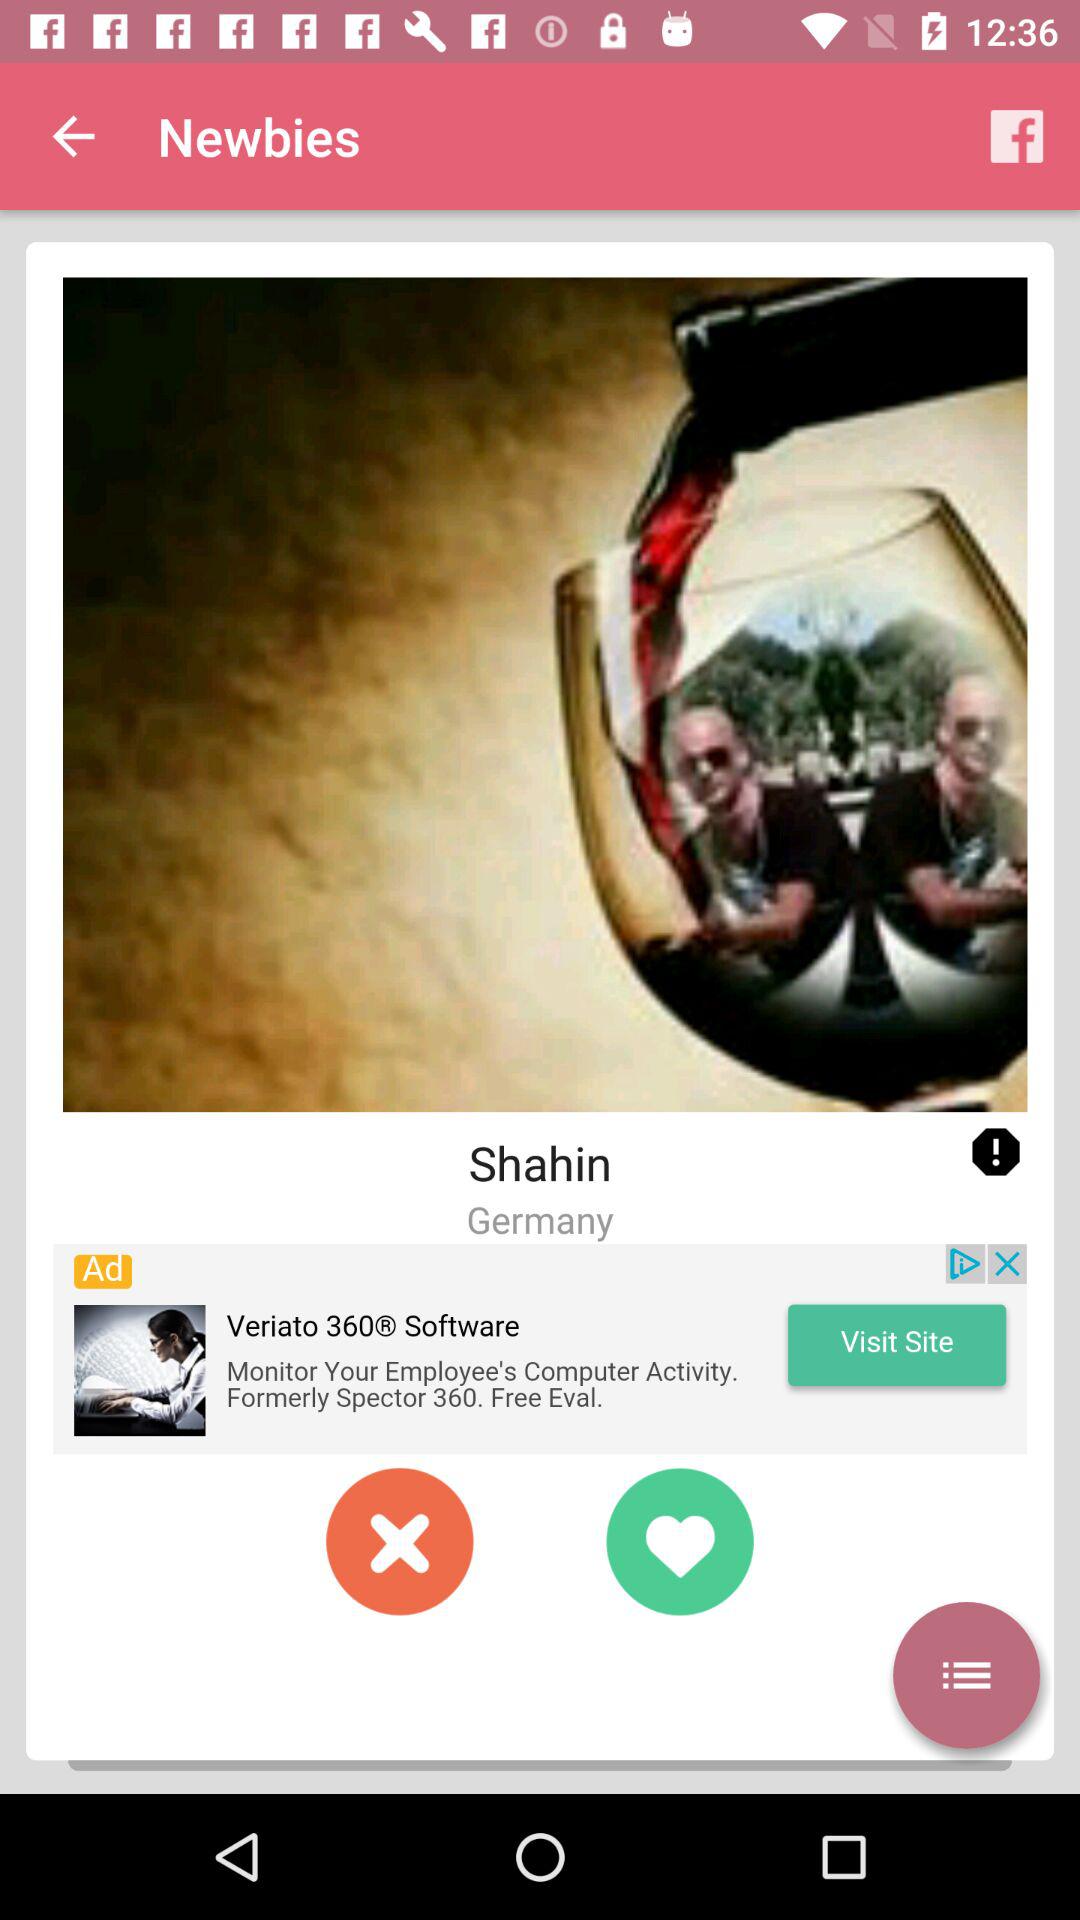 Image resolution: width=1080 pixels, height=1920 pixels. Describe the element at coordinates (400, 1541) in the screenshot. I see `close the file` at that location.